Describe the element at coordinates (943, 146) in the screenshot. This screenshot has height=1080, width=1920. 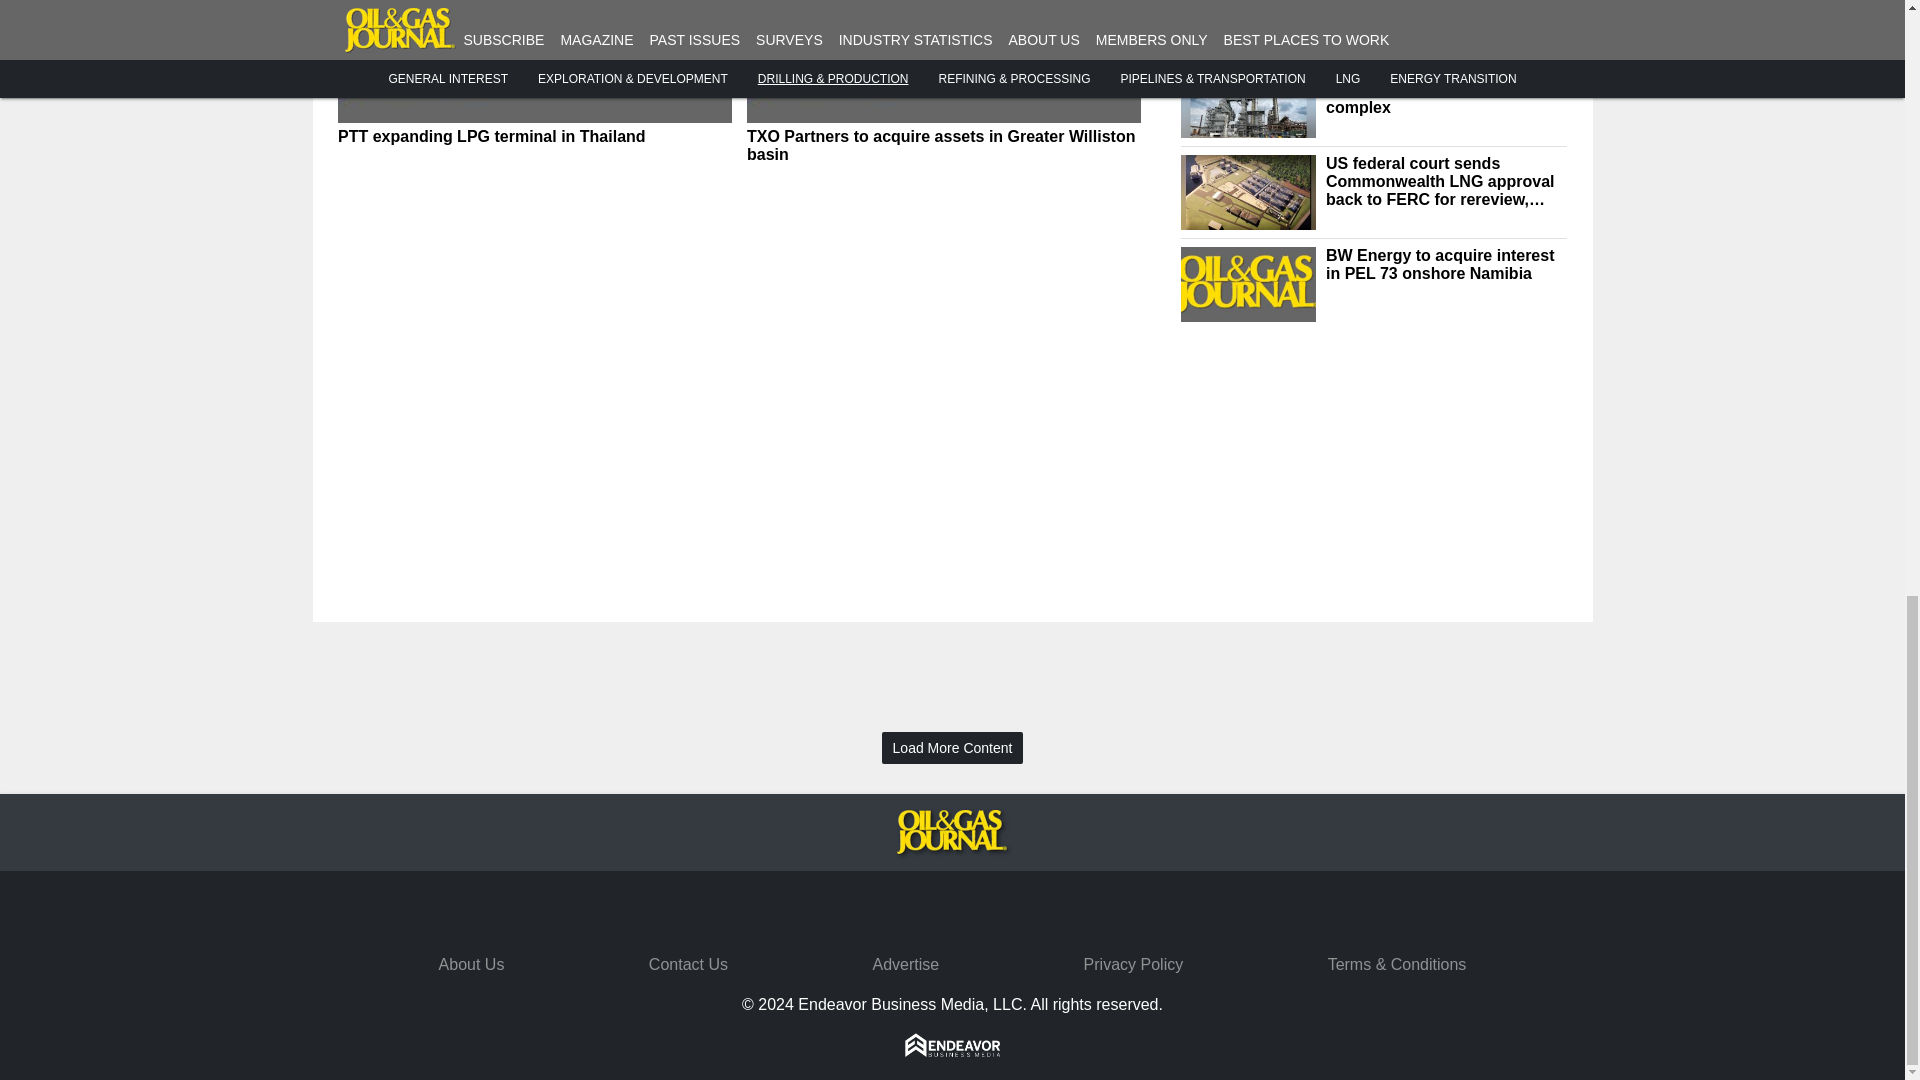
I see `TXO Partners to acquire assets in Greater Williston basin` at that location.